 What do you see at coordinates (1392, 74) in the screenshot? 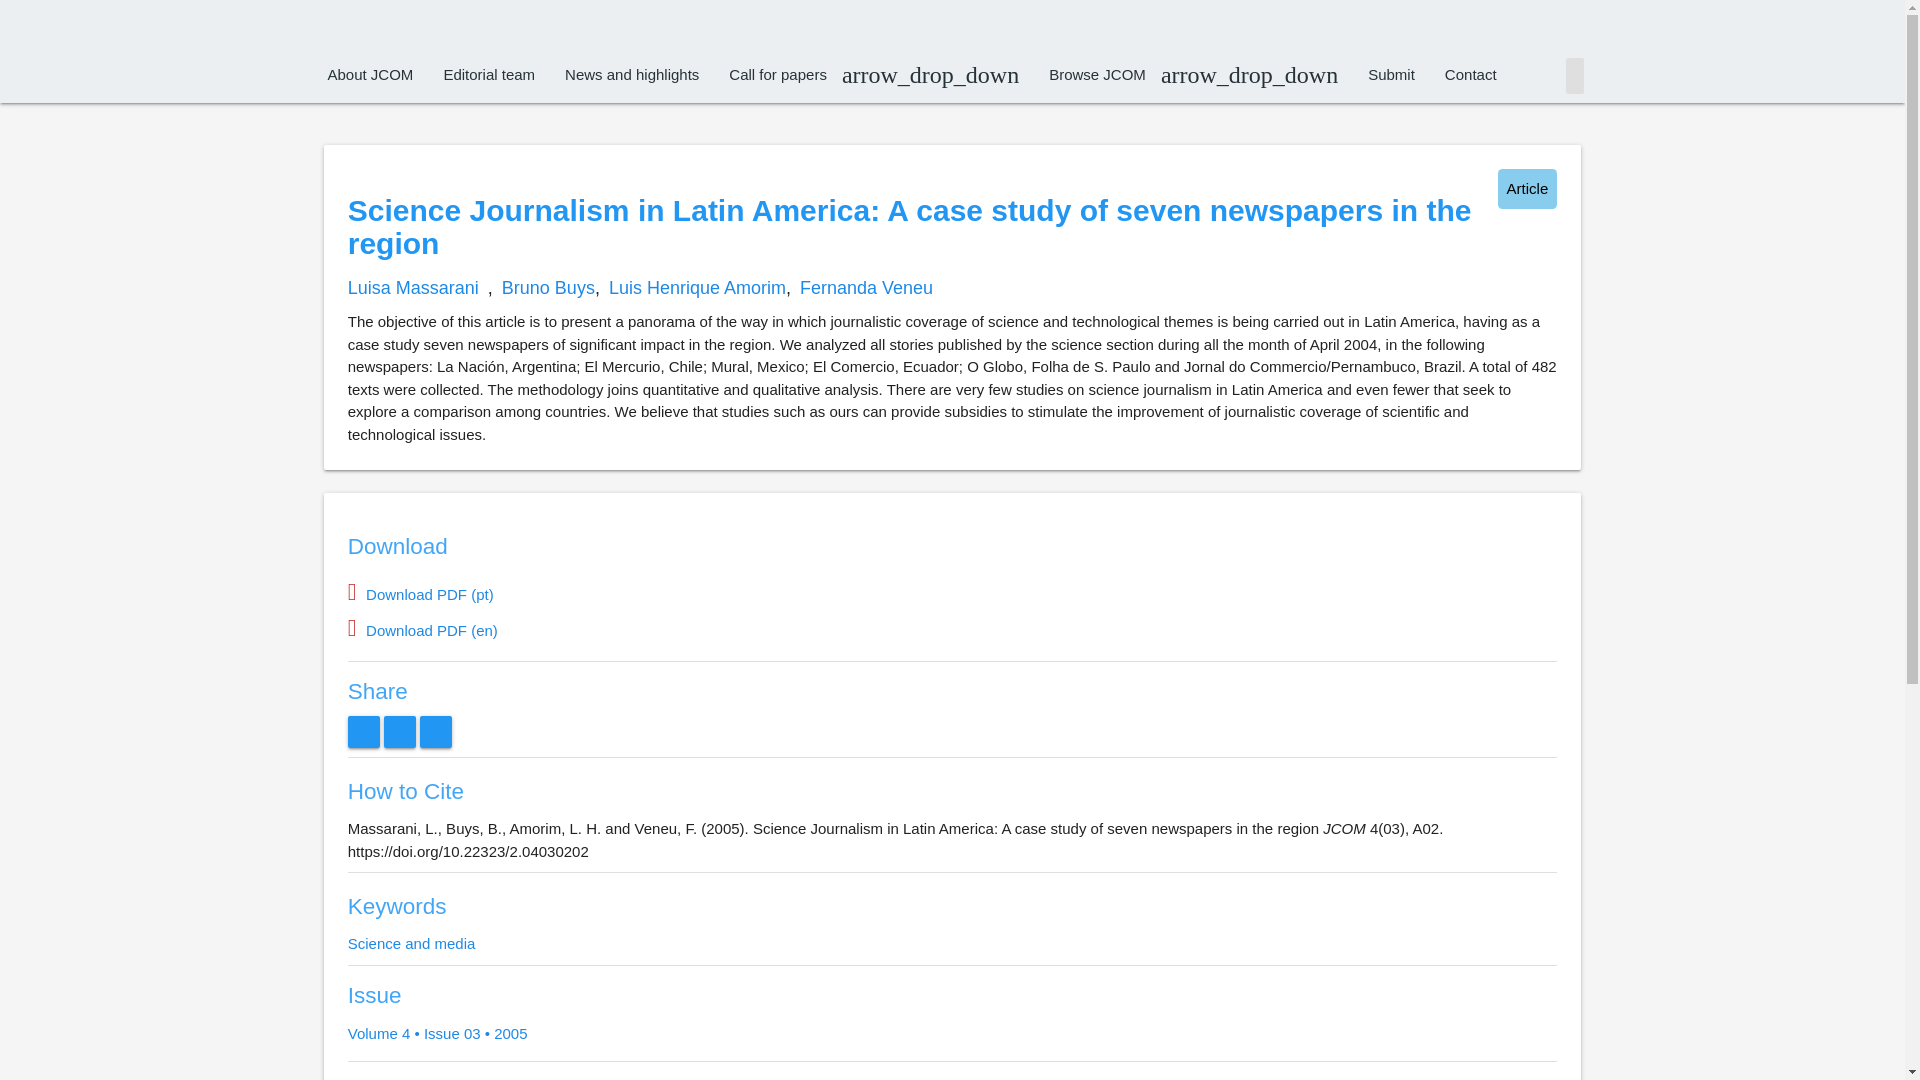
I see `Submit` at bounding box center [1392, 74].